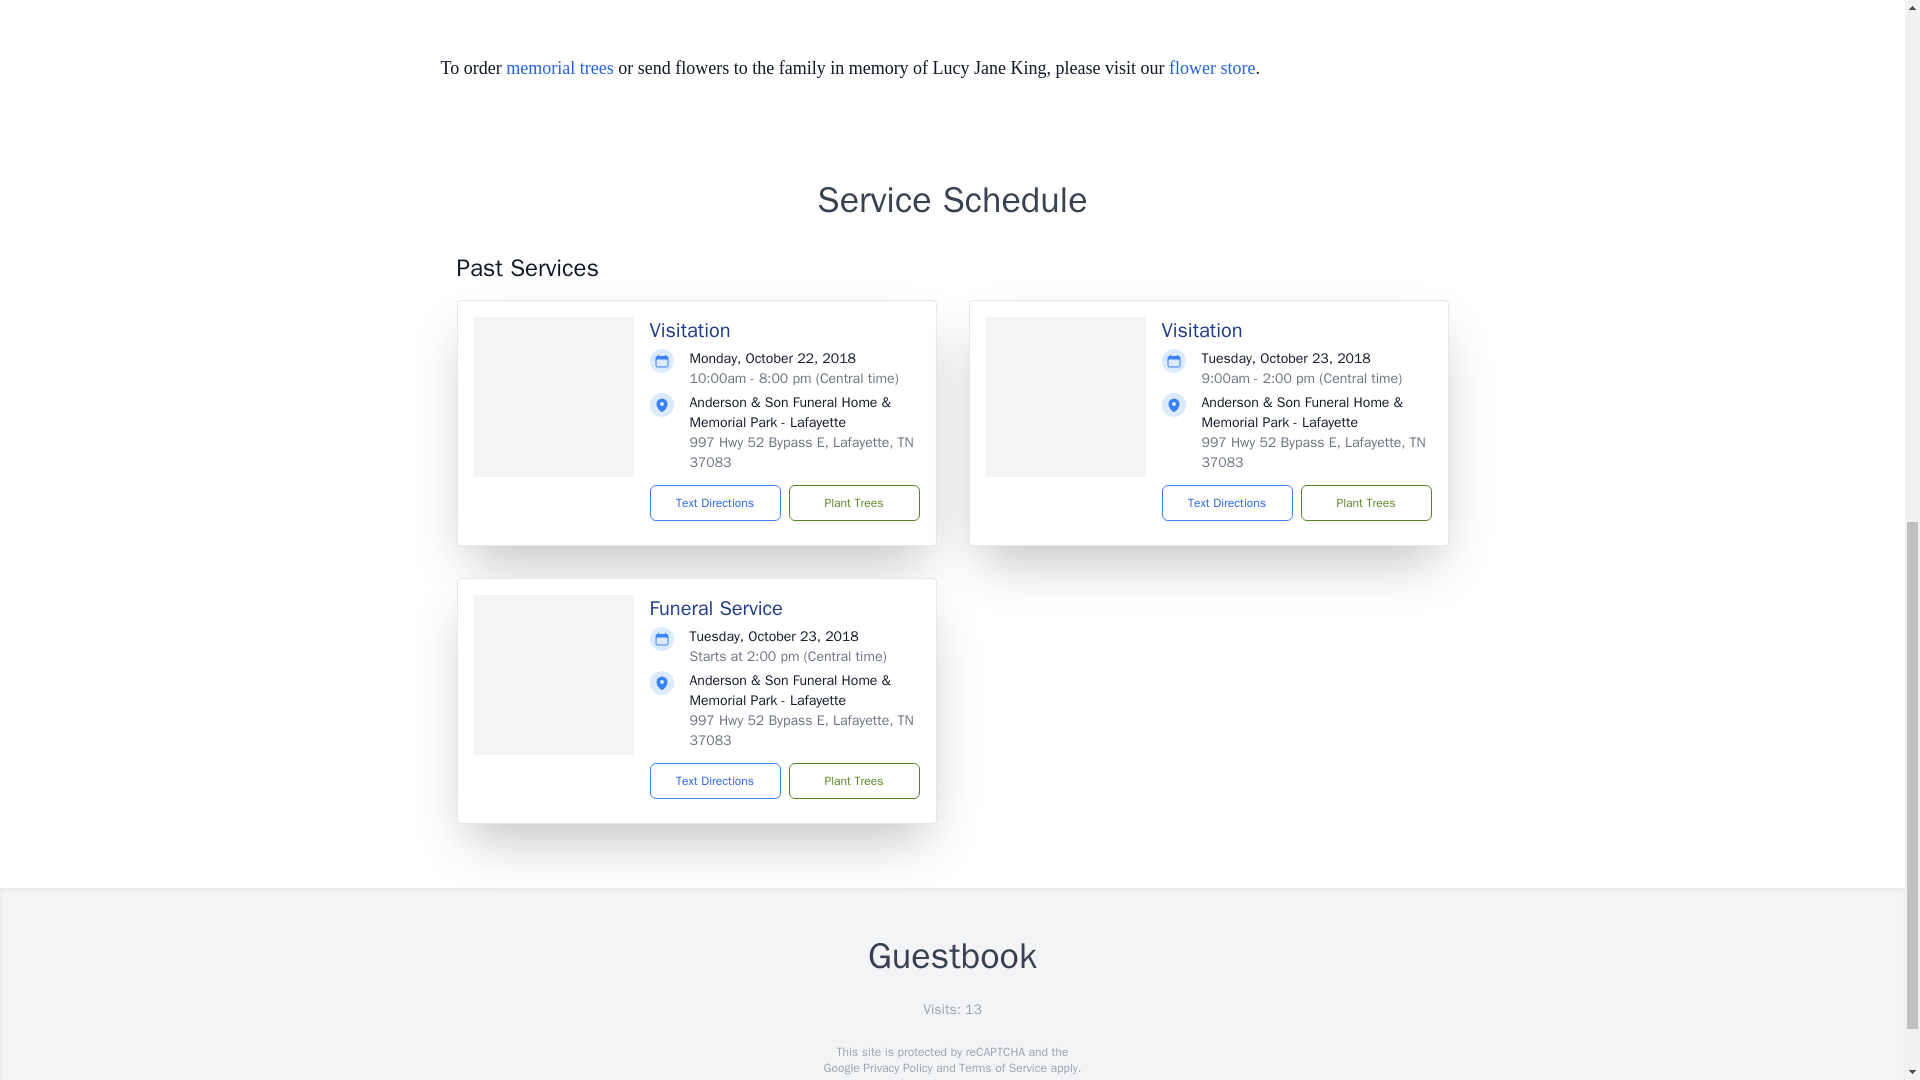 This screenshot has width=1920, height=1080. I want to click on Terms of Service, so click(1002, 1067).